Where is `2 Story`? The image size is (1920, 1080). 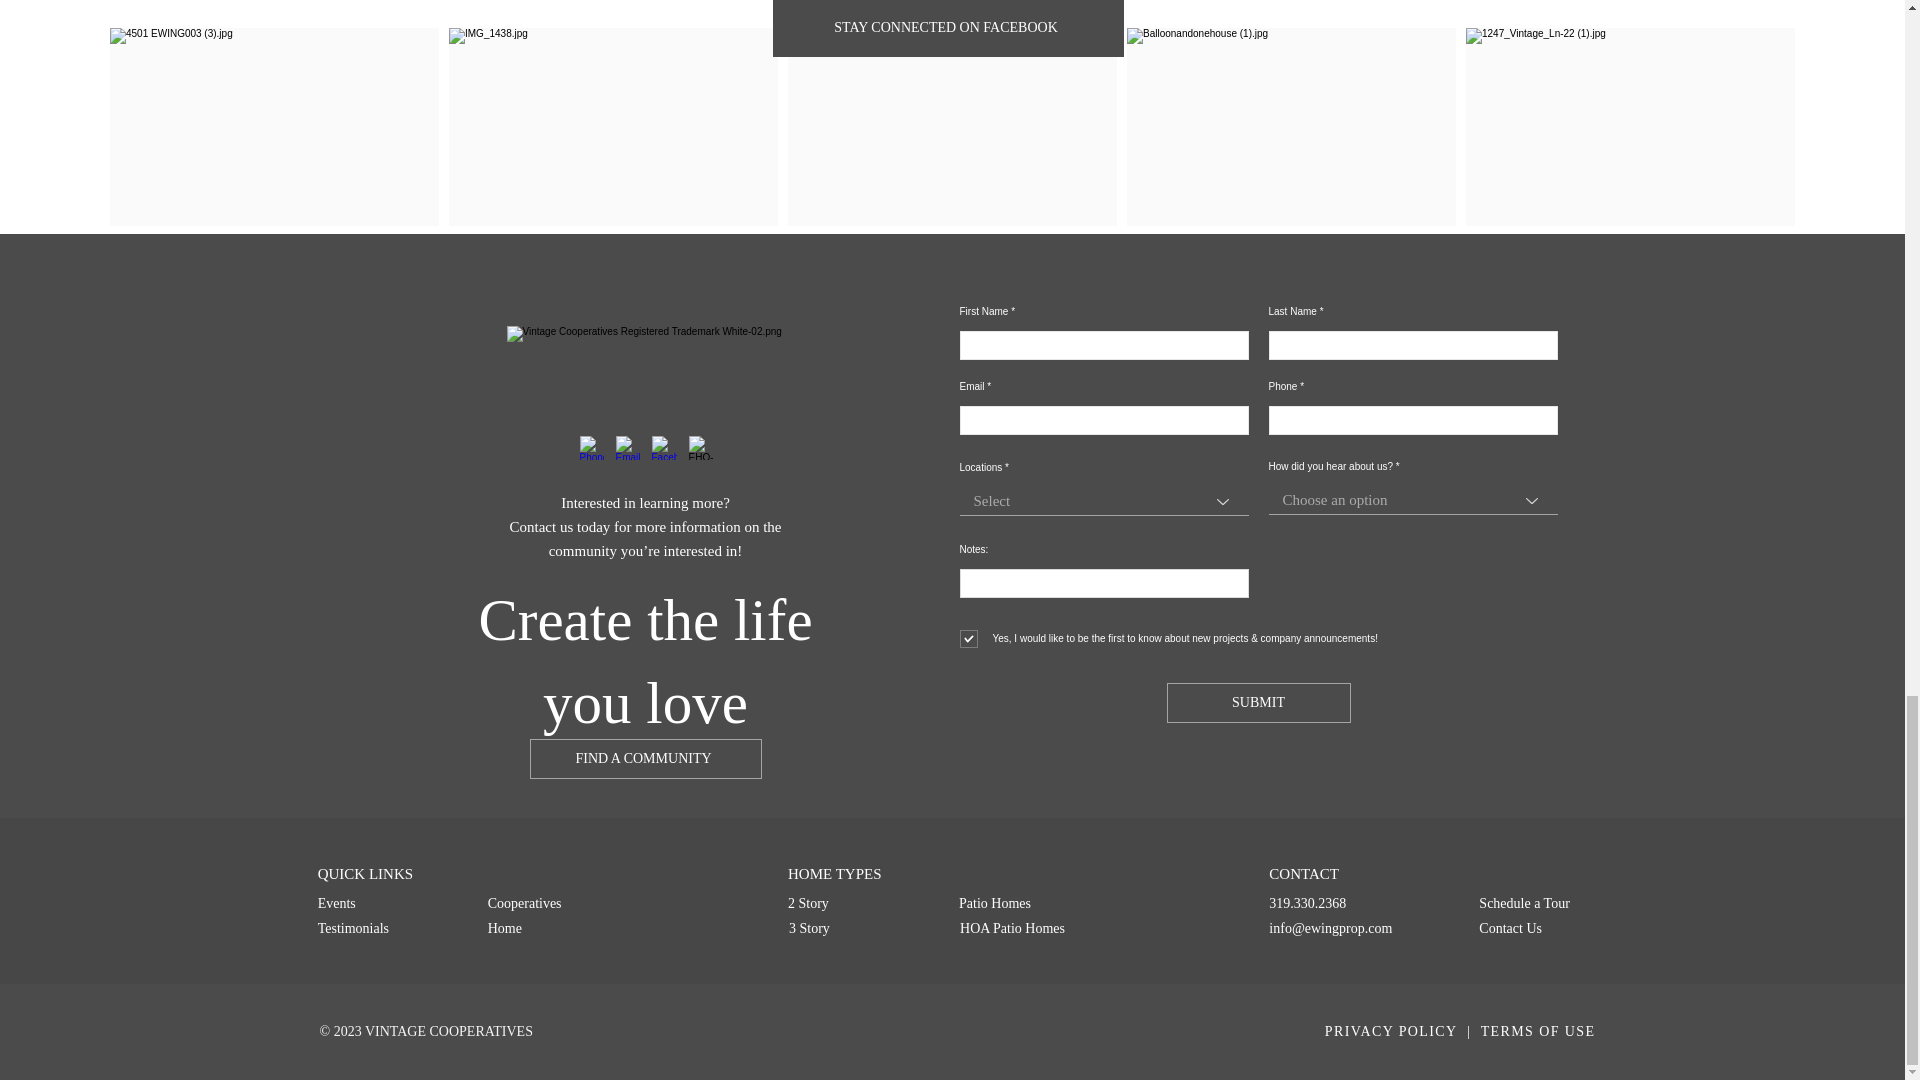
2 Story is located at coordinates (860, 903).